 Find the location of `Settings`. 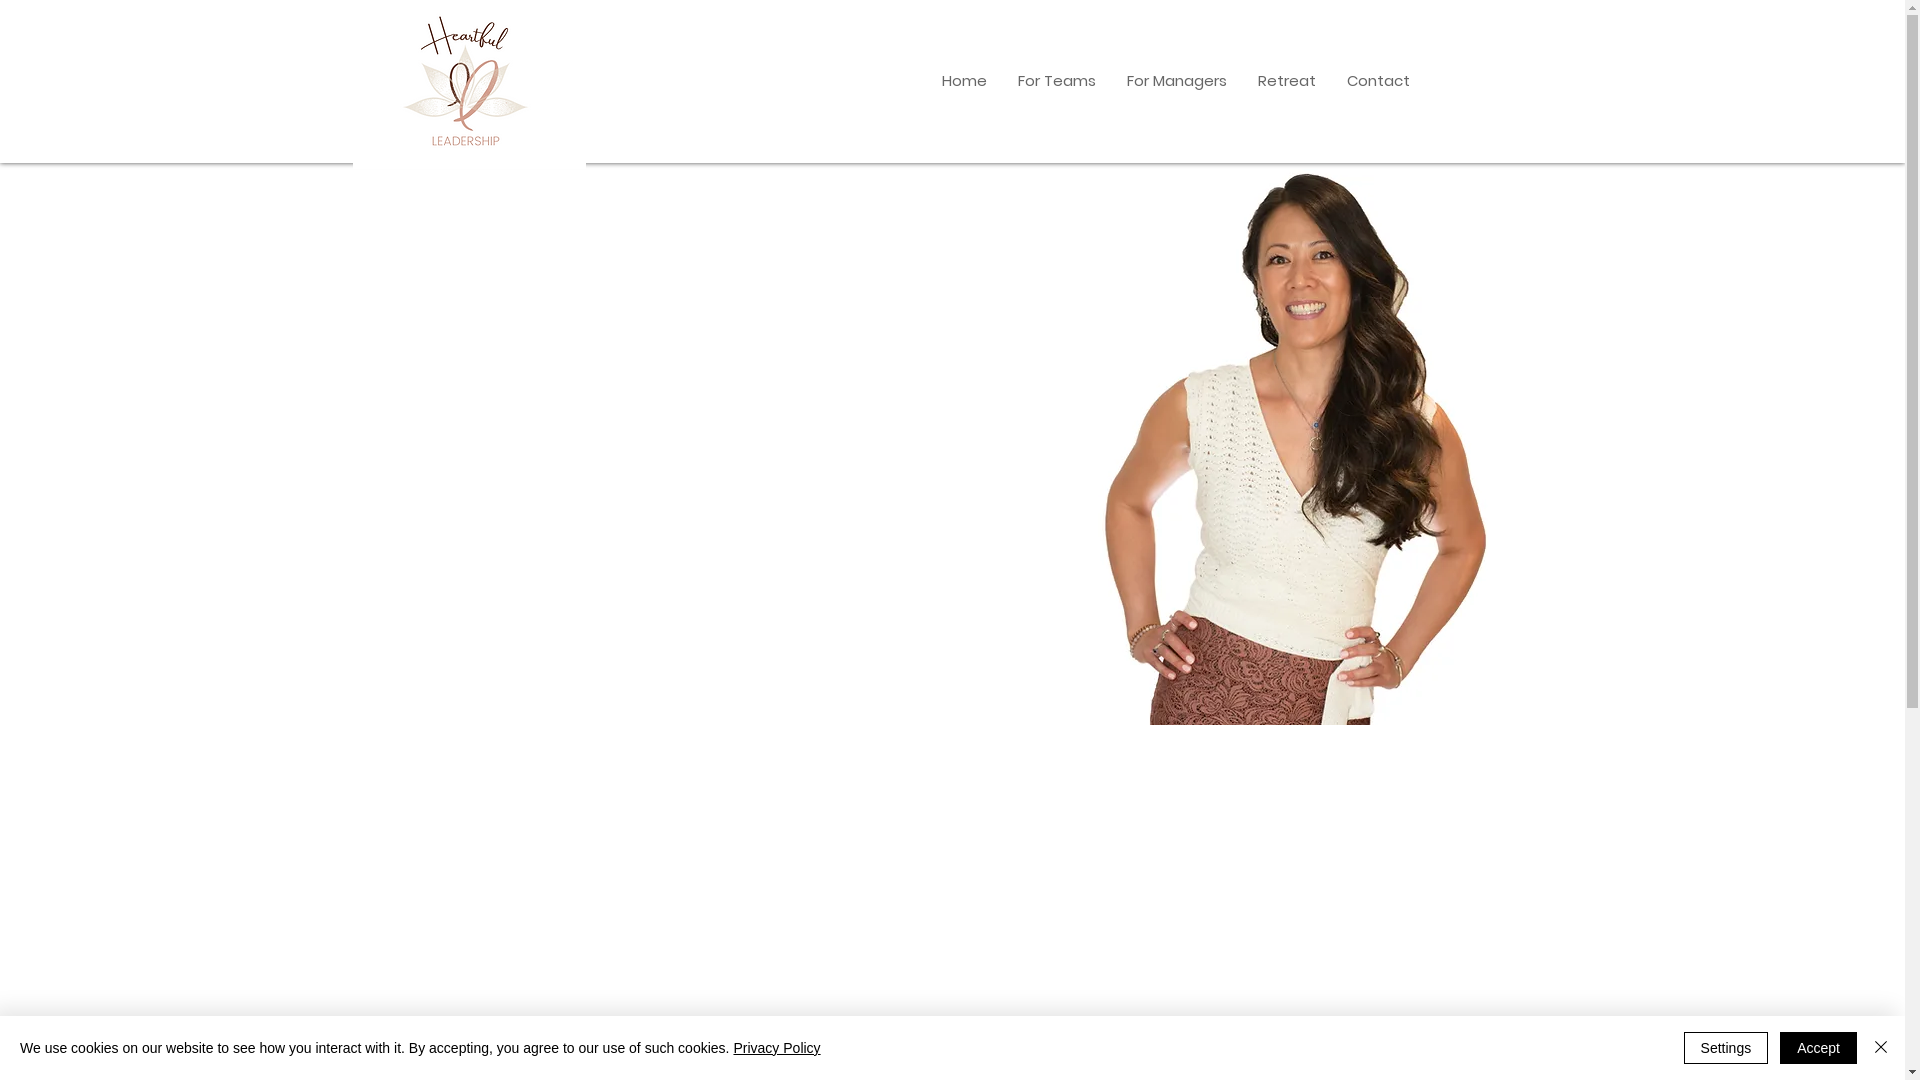

Settings is located at coordinates (1726, 1048).